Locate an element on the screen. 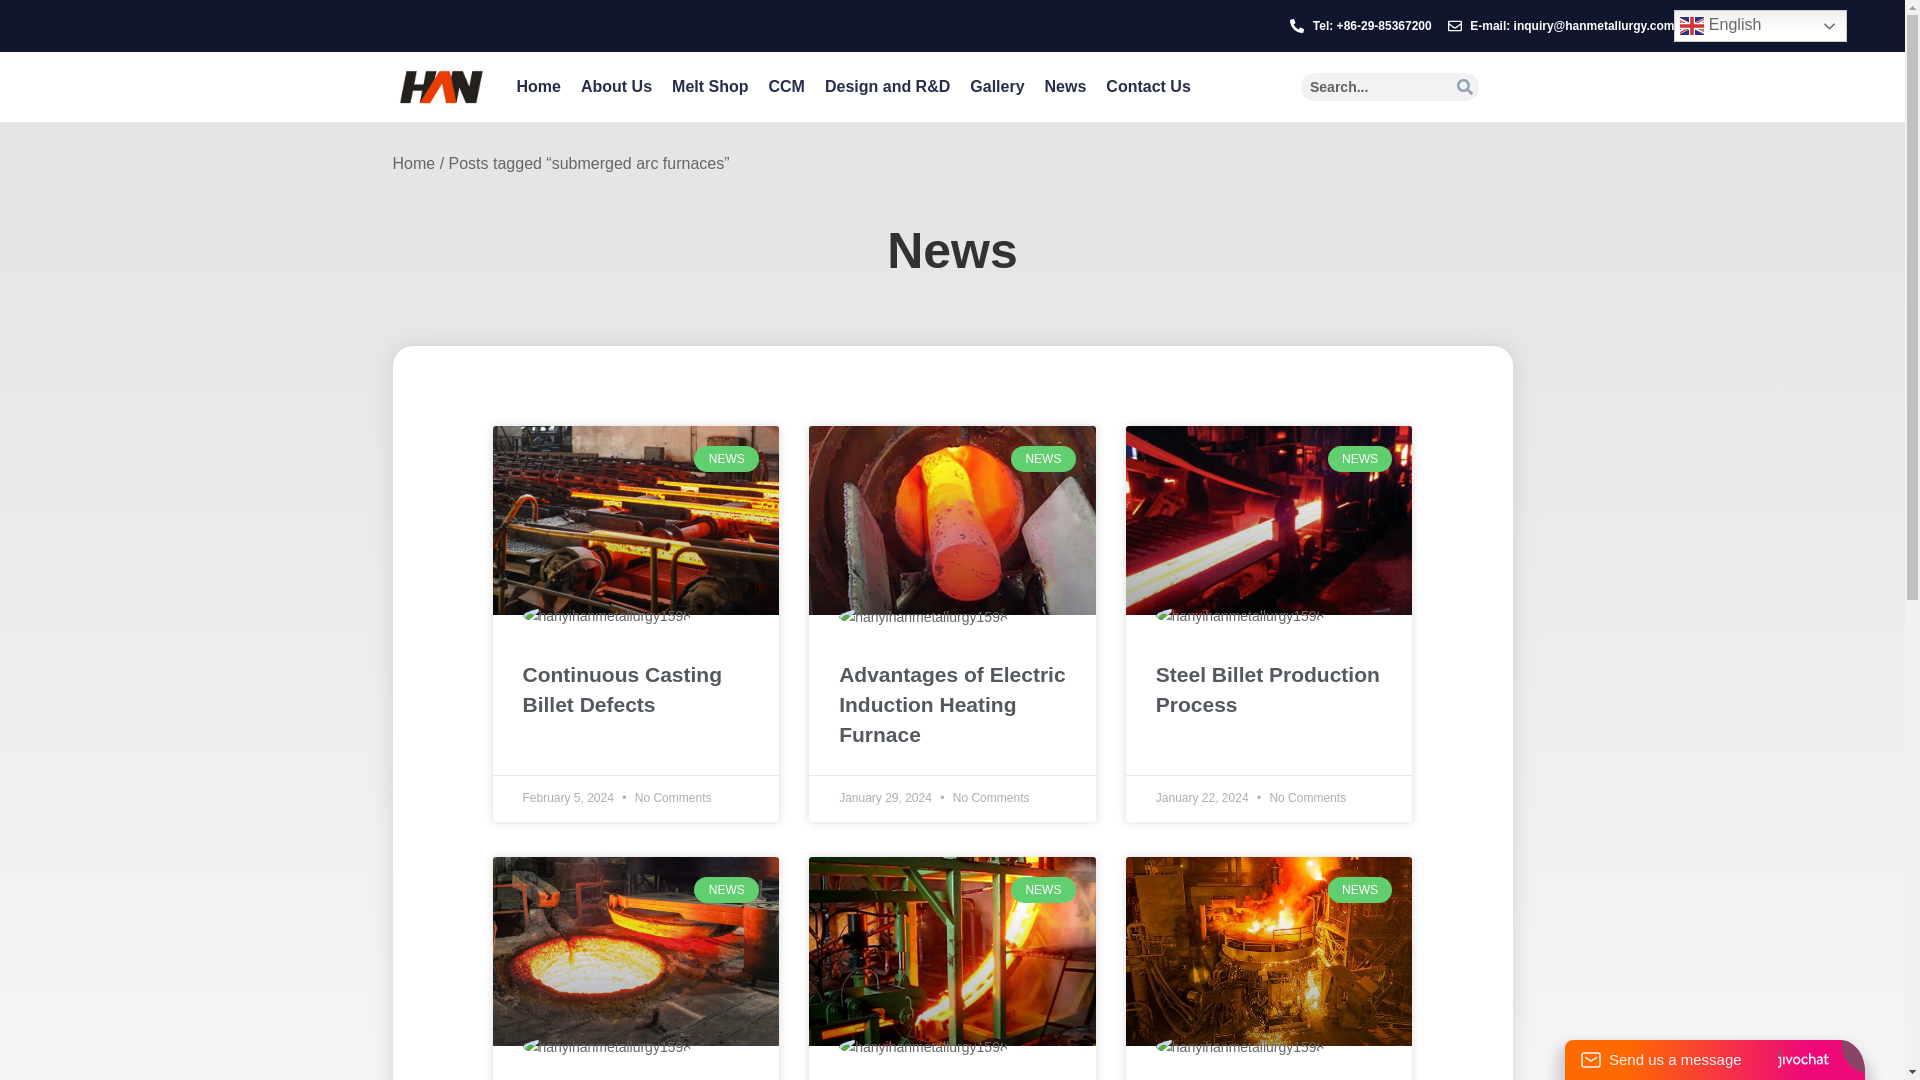 The image size is (1920, 1080). Contact Us is located at coordinates (1148, 86).